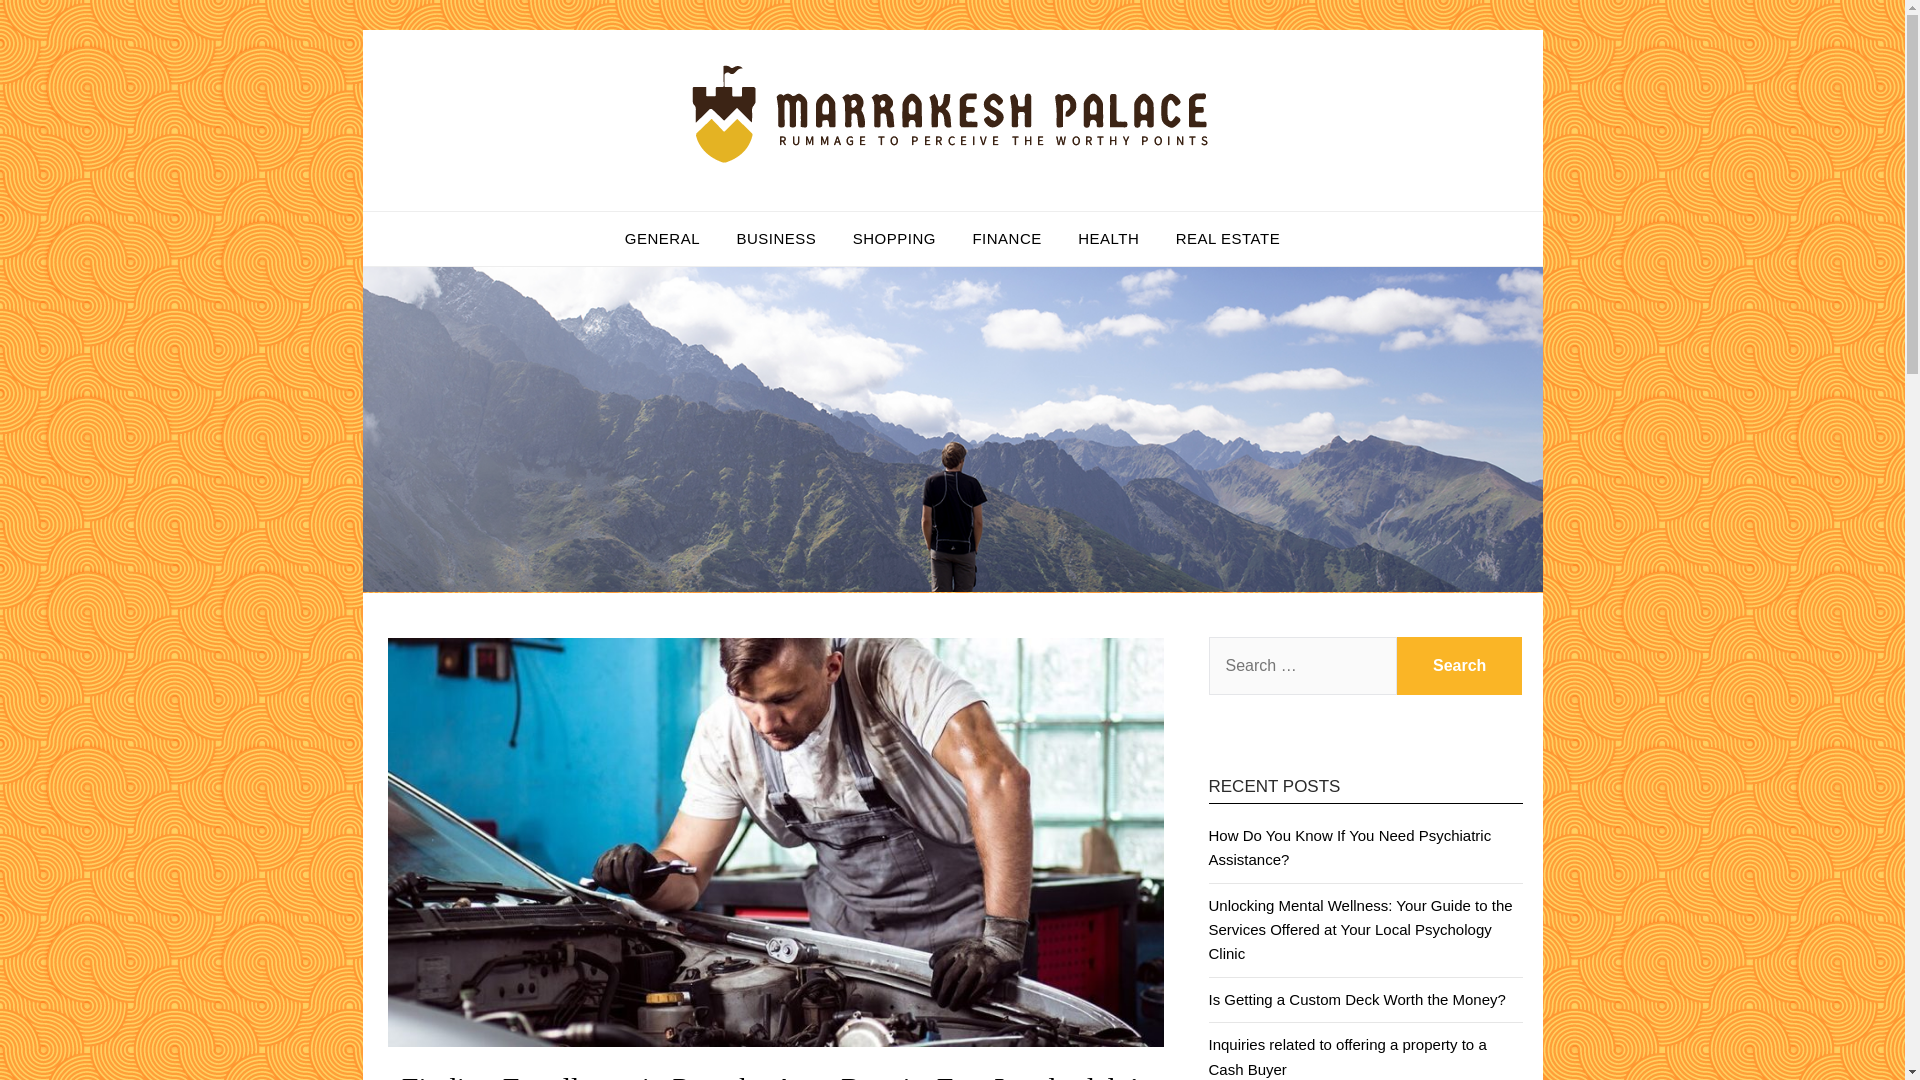  I want to click on REAL ESTATE, so click(1228, 238).